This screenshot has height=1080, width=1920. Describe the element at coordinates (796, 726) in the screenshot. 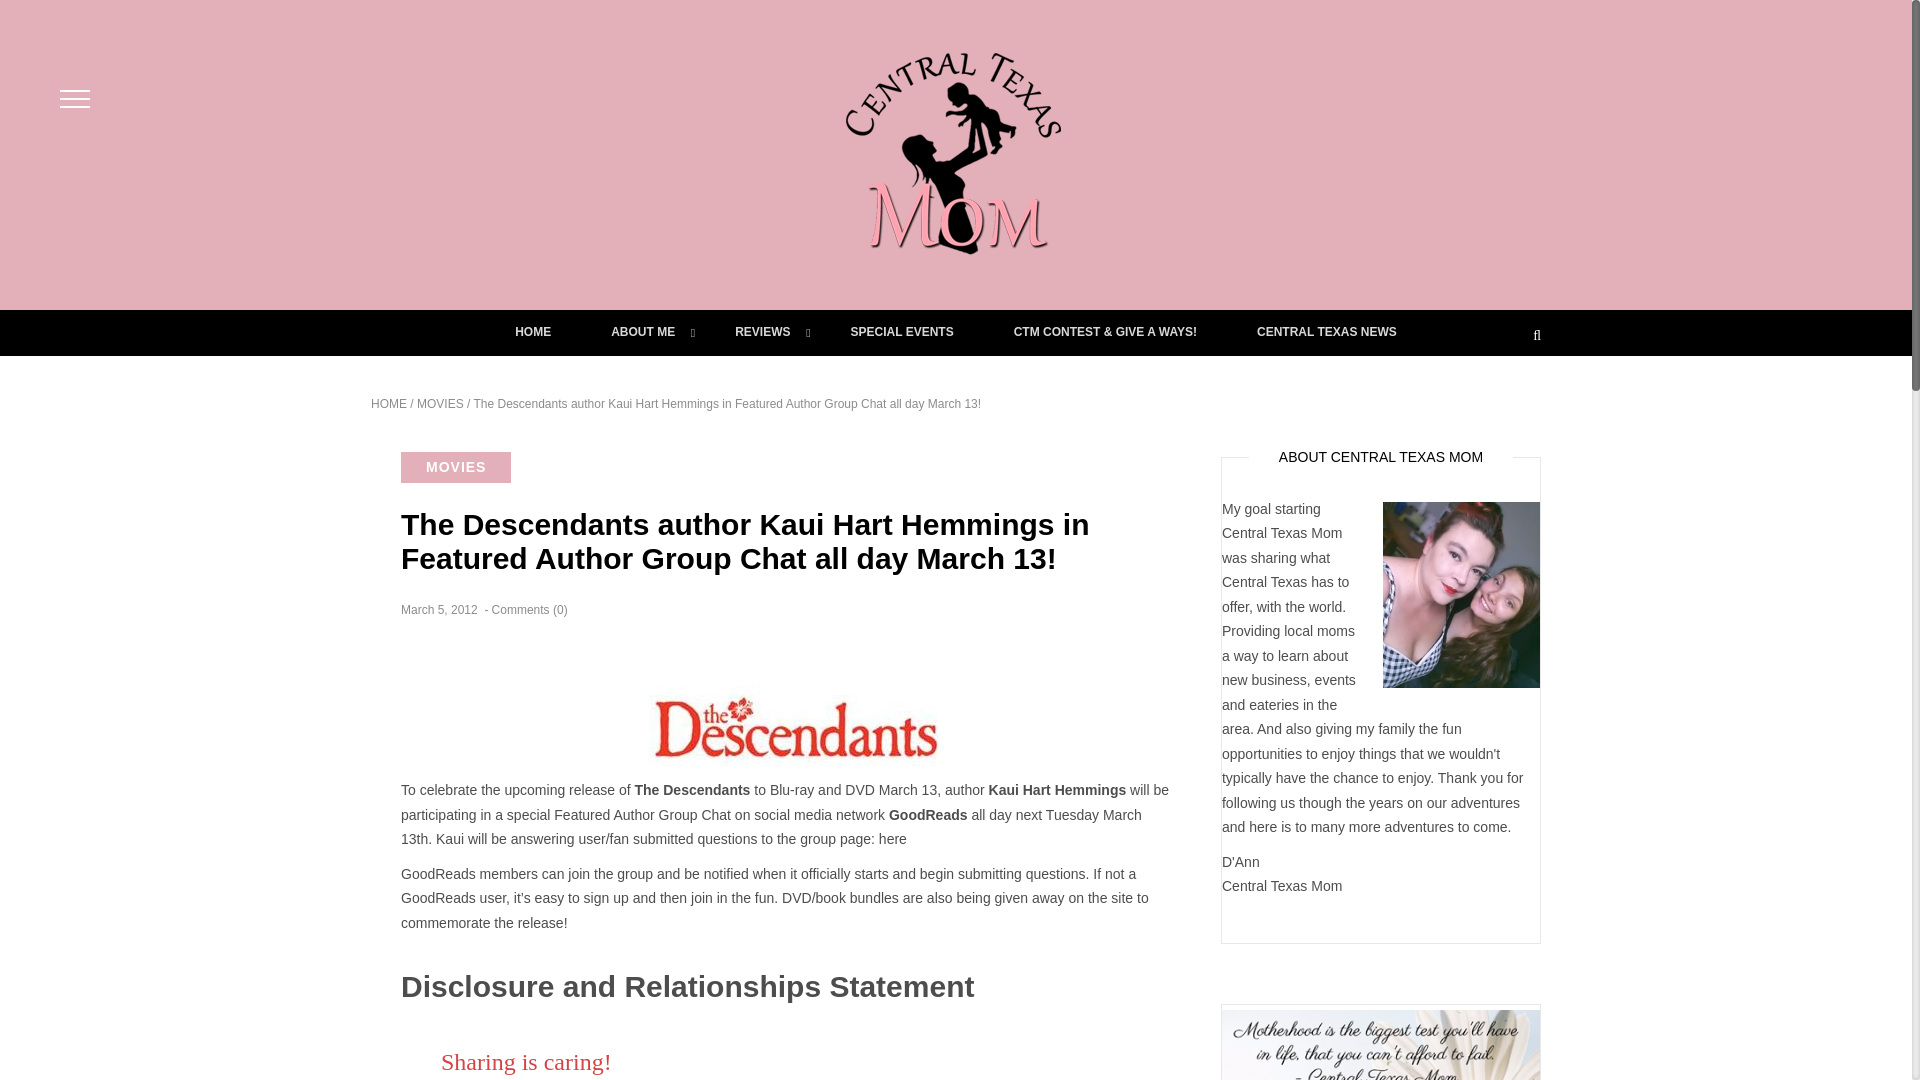

I see `TheDescendants` at that location.